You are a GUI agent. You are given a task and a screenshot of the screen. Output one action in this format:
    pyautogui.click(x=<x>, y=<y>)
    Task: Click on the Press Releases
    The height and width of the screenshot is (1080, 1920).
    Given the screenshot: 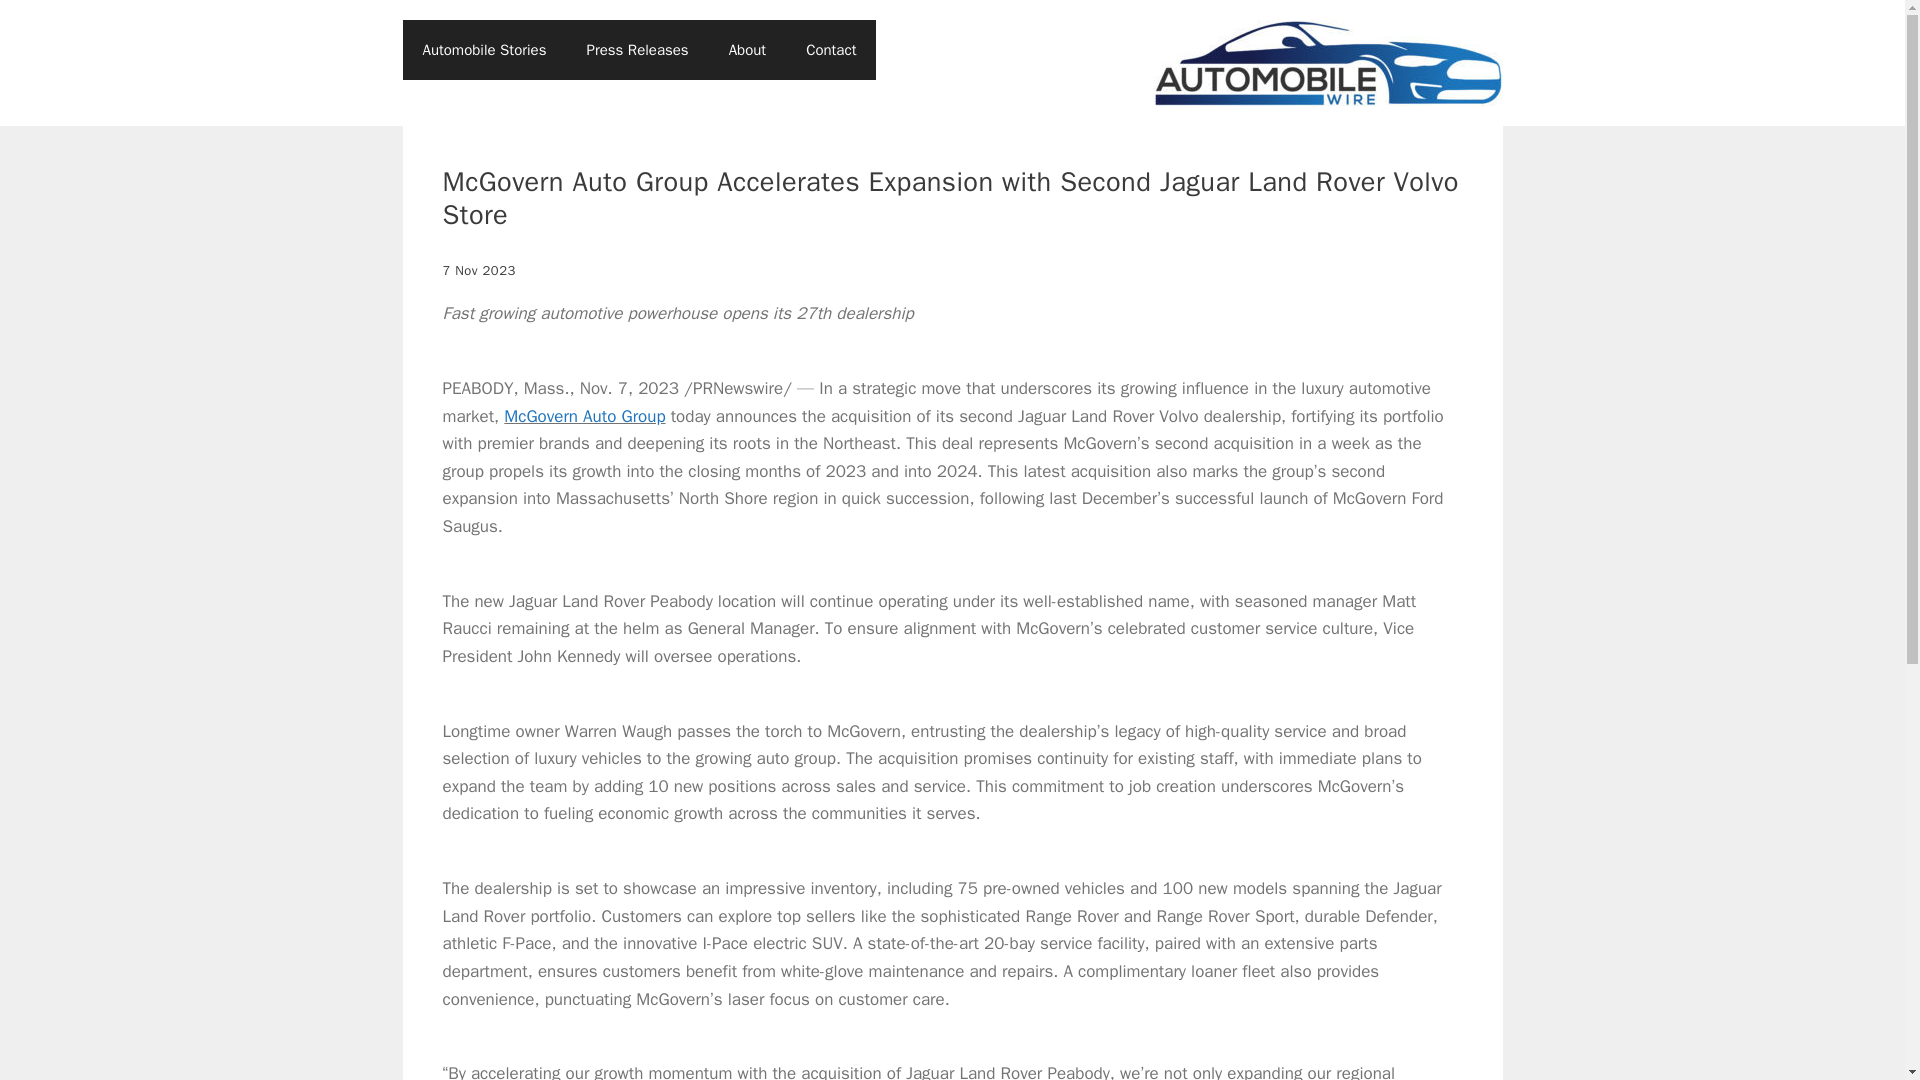 What is the action you would take?
    pyautogui.click(x=637, y=50)
    